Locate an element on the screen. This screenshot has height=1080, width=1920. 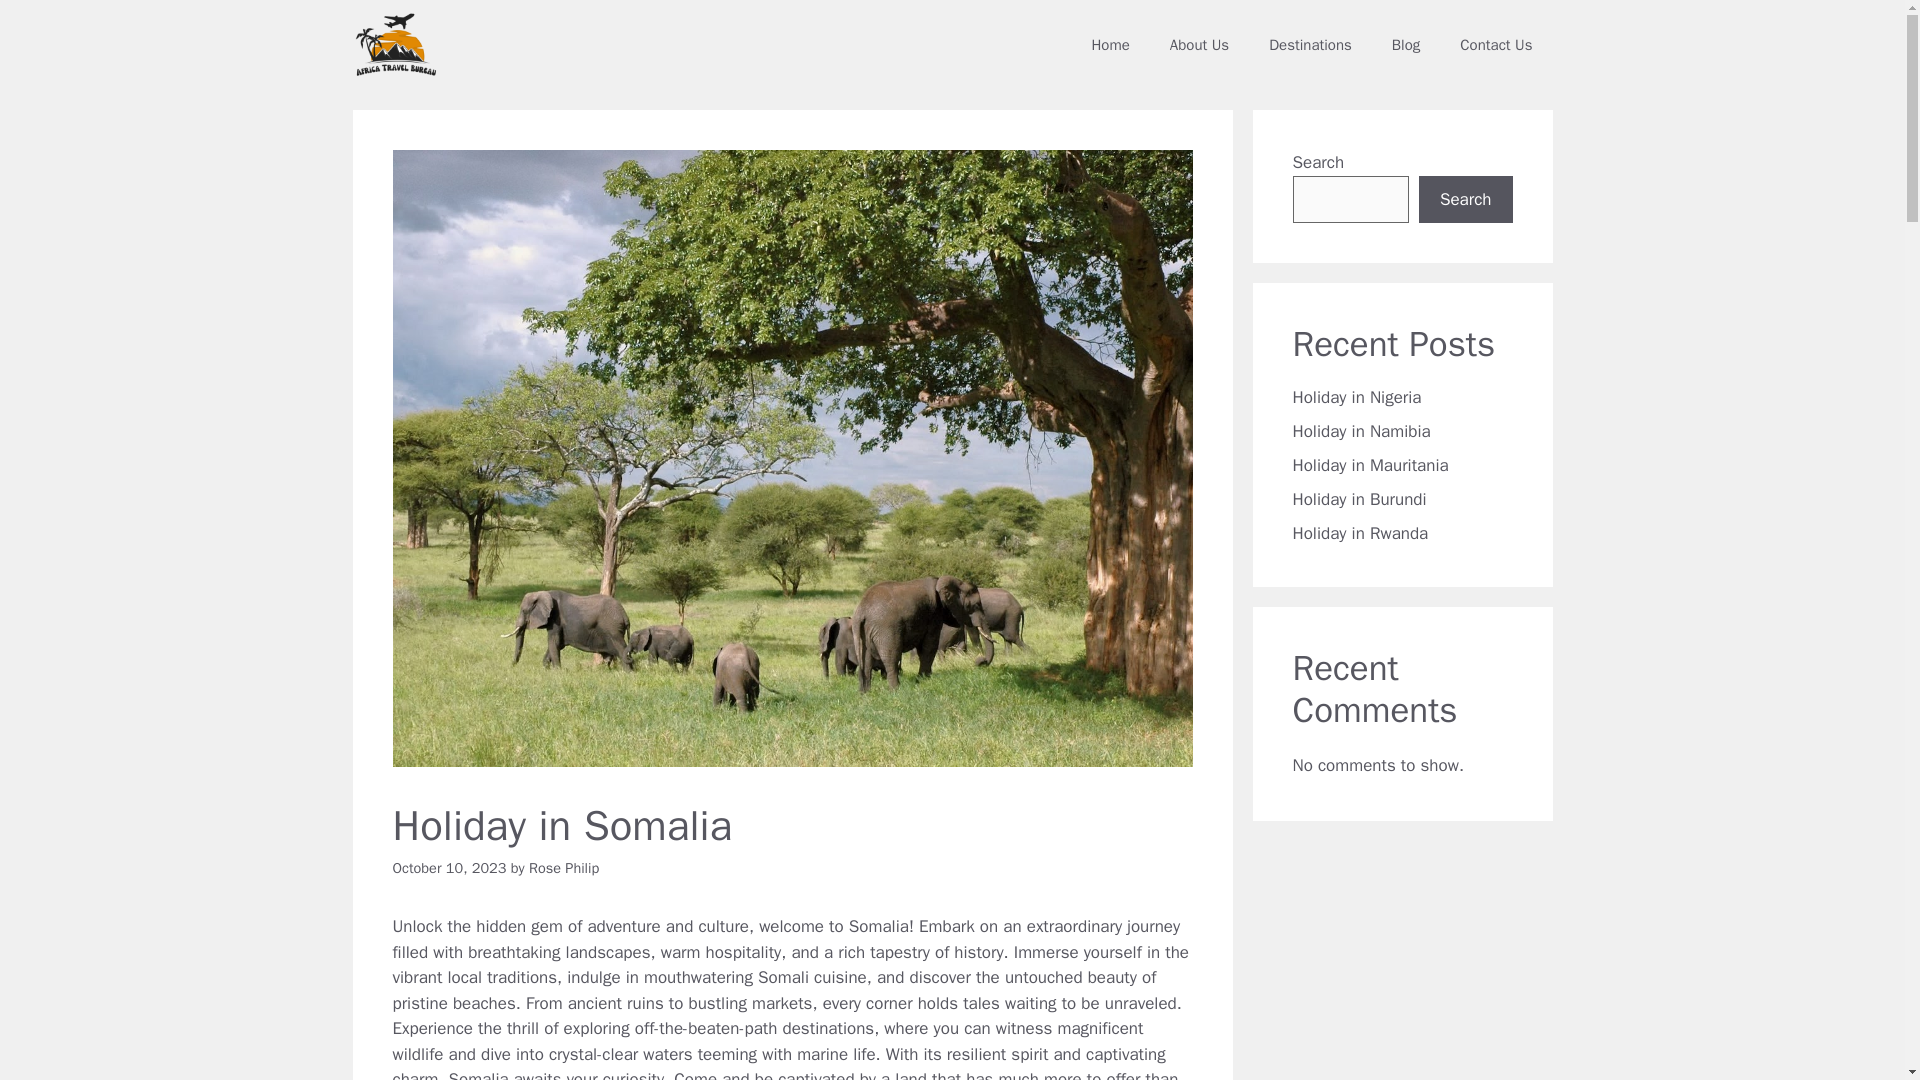
Holiday in Rwanda is located at coordinates (1360, 533).